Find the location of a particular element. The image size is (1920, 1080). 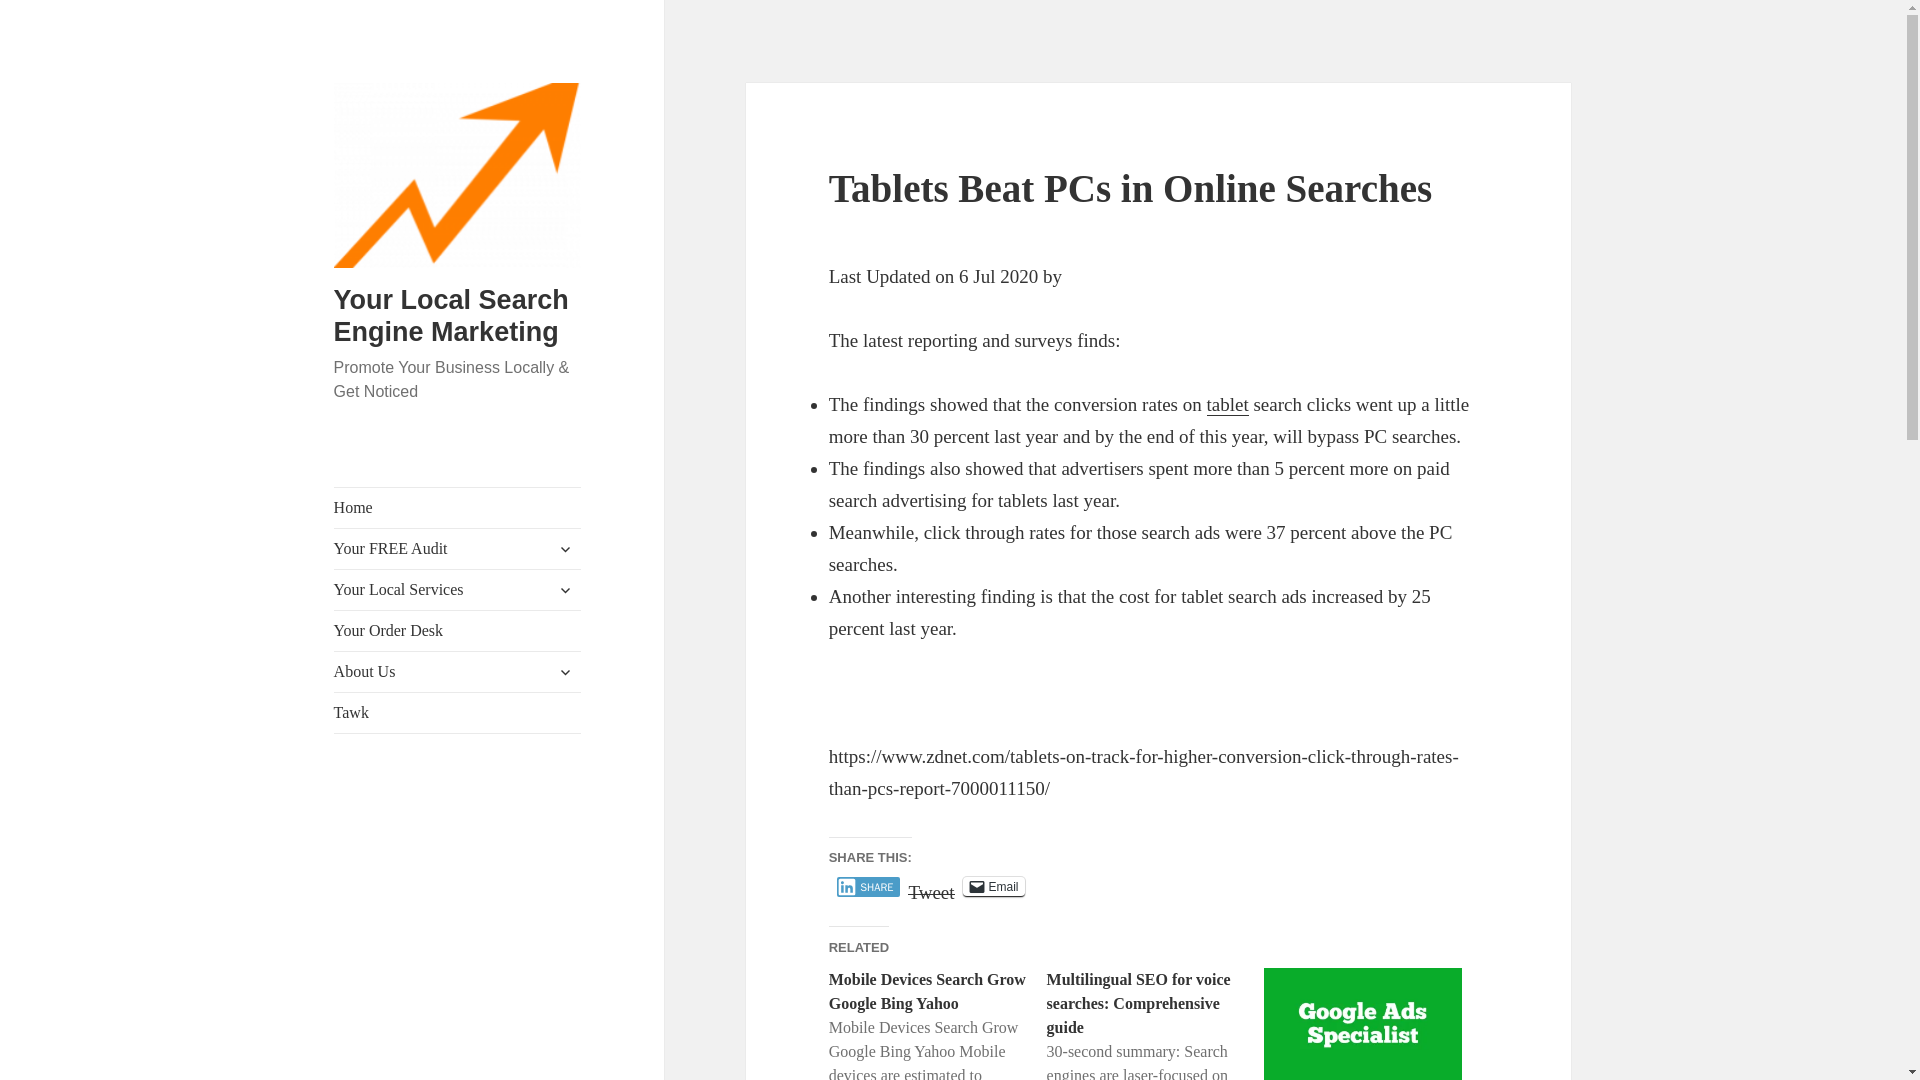

Your FREE Audit is located at coordinates (458, 549).